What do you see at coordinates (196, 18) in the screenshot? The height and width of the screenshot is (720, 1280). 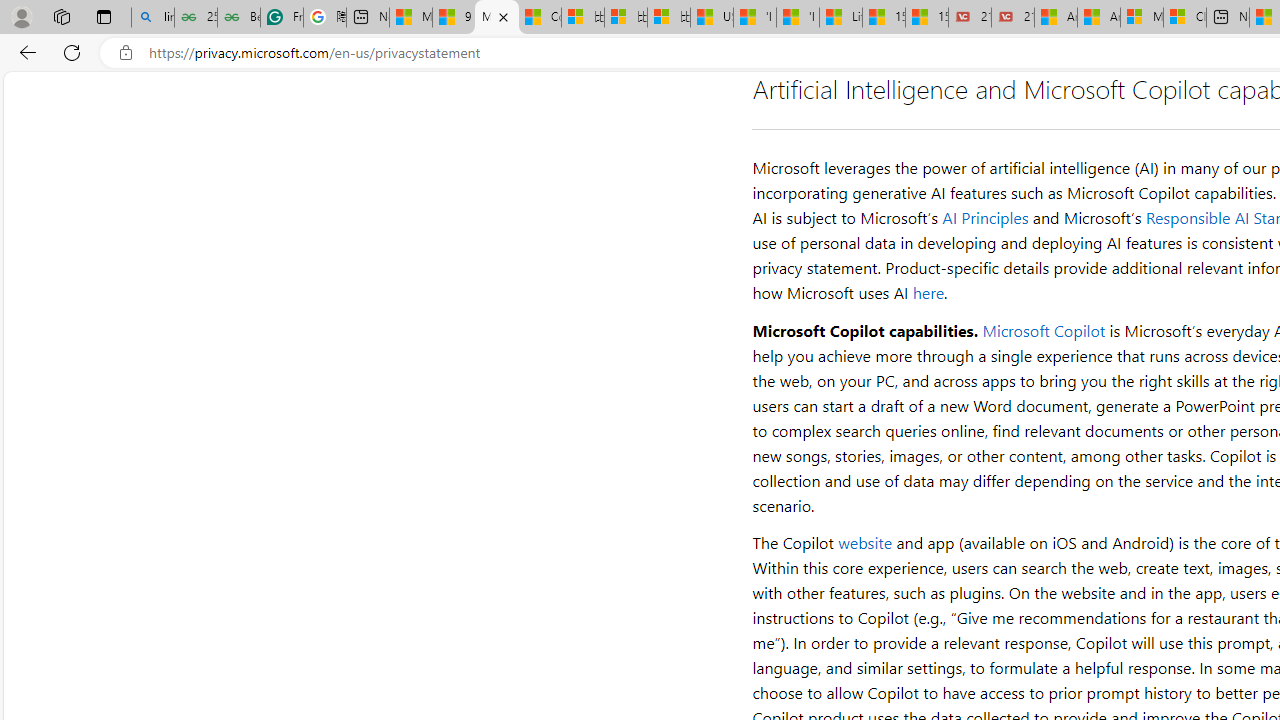 I see `25 Basic Linux Commands For Beginners - GeeksforGeeks` at bounding box center [196, 18].